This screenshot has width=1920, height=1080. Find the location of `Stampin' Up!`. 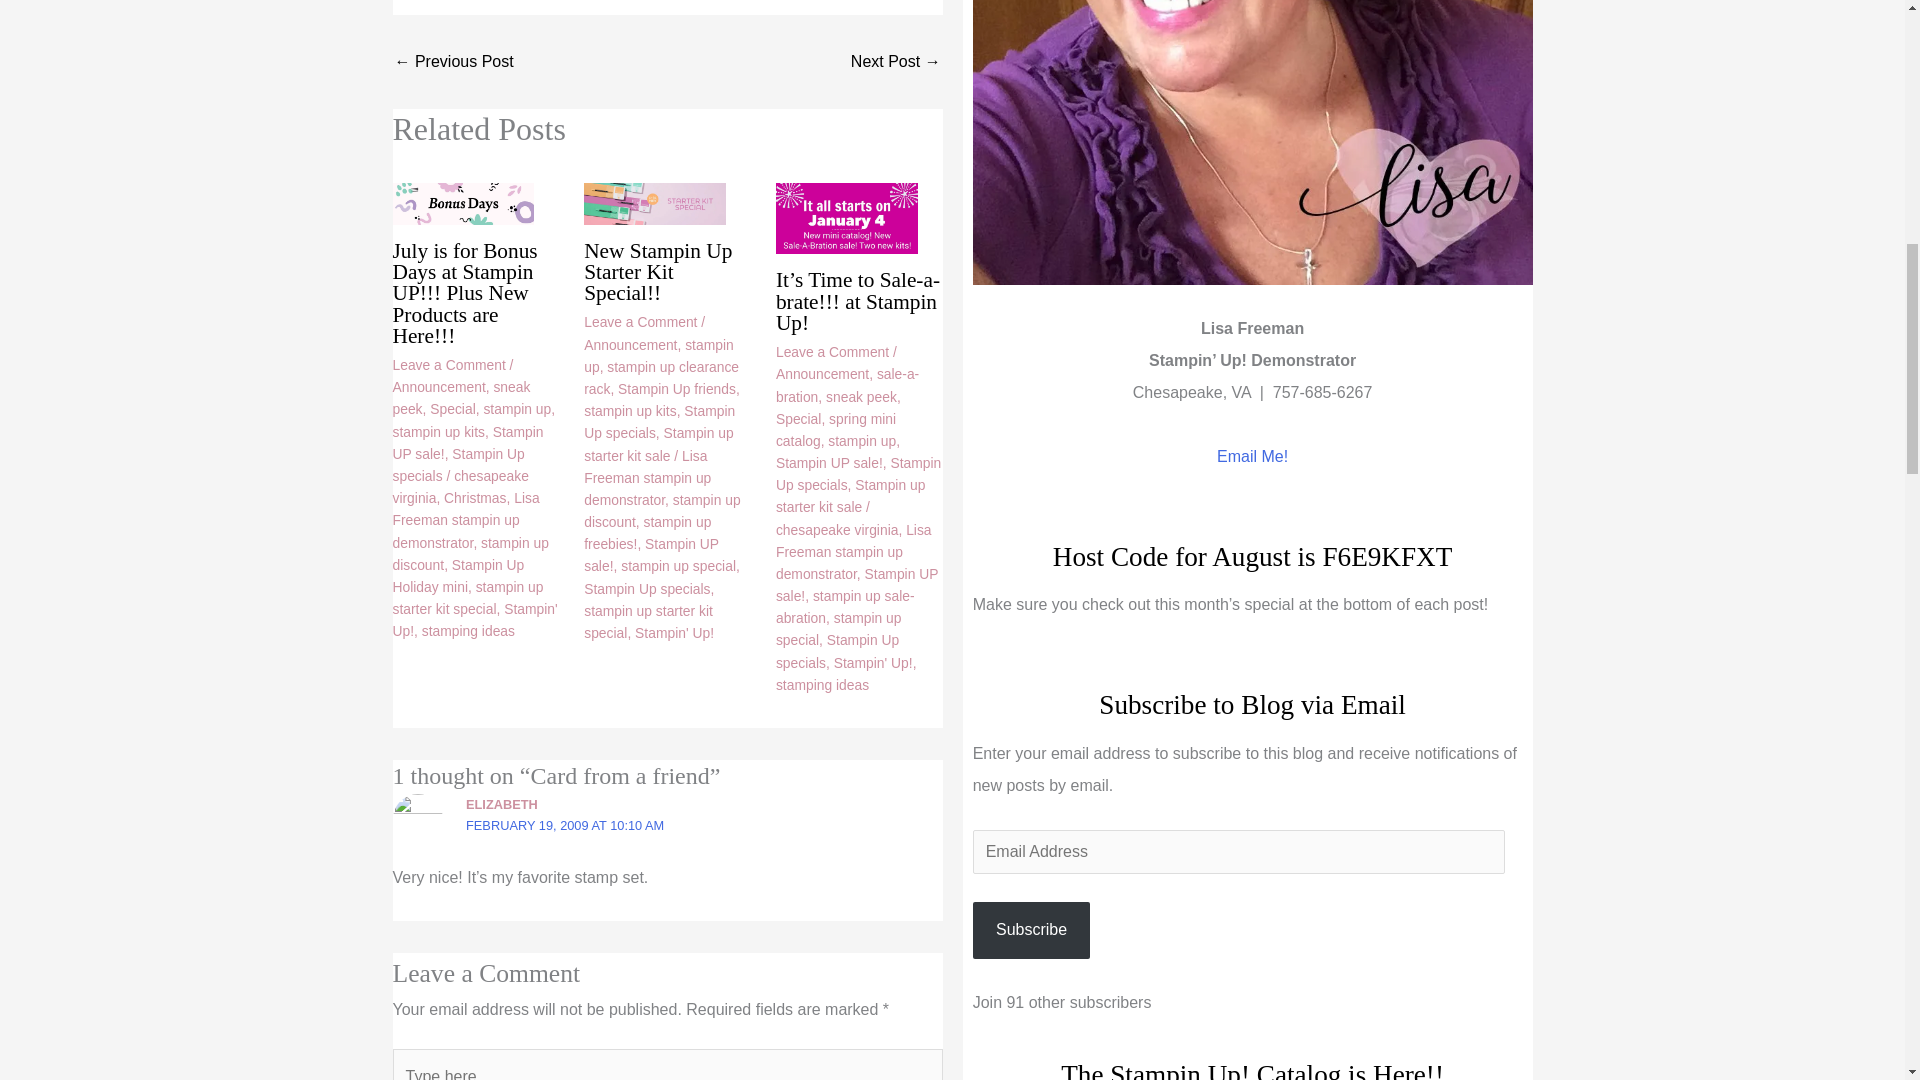

Stampin' Up! is located at coordinates (474, 620).